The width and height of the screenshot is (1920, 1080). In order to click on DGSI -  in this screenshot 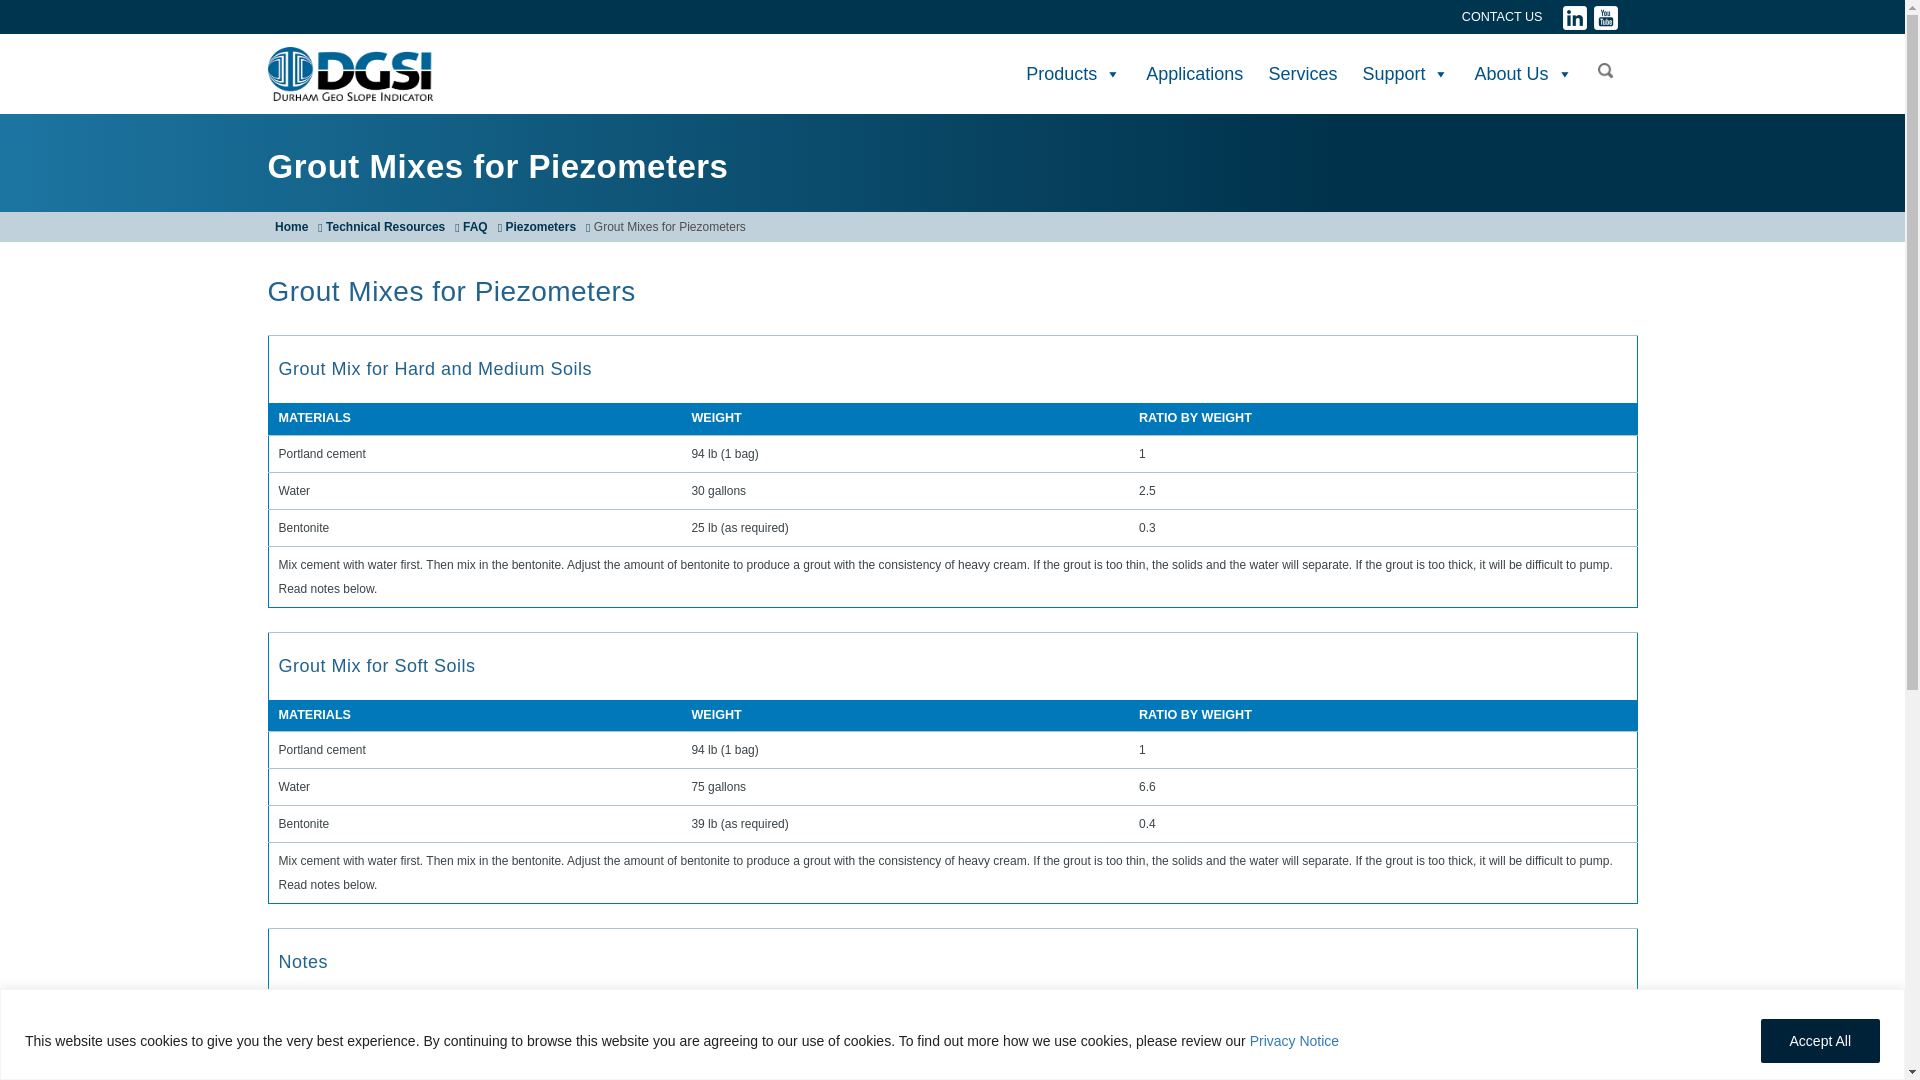, I will do `click(350, 74)`.